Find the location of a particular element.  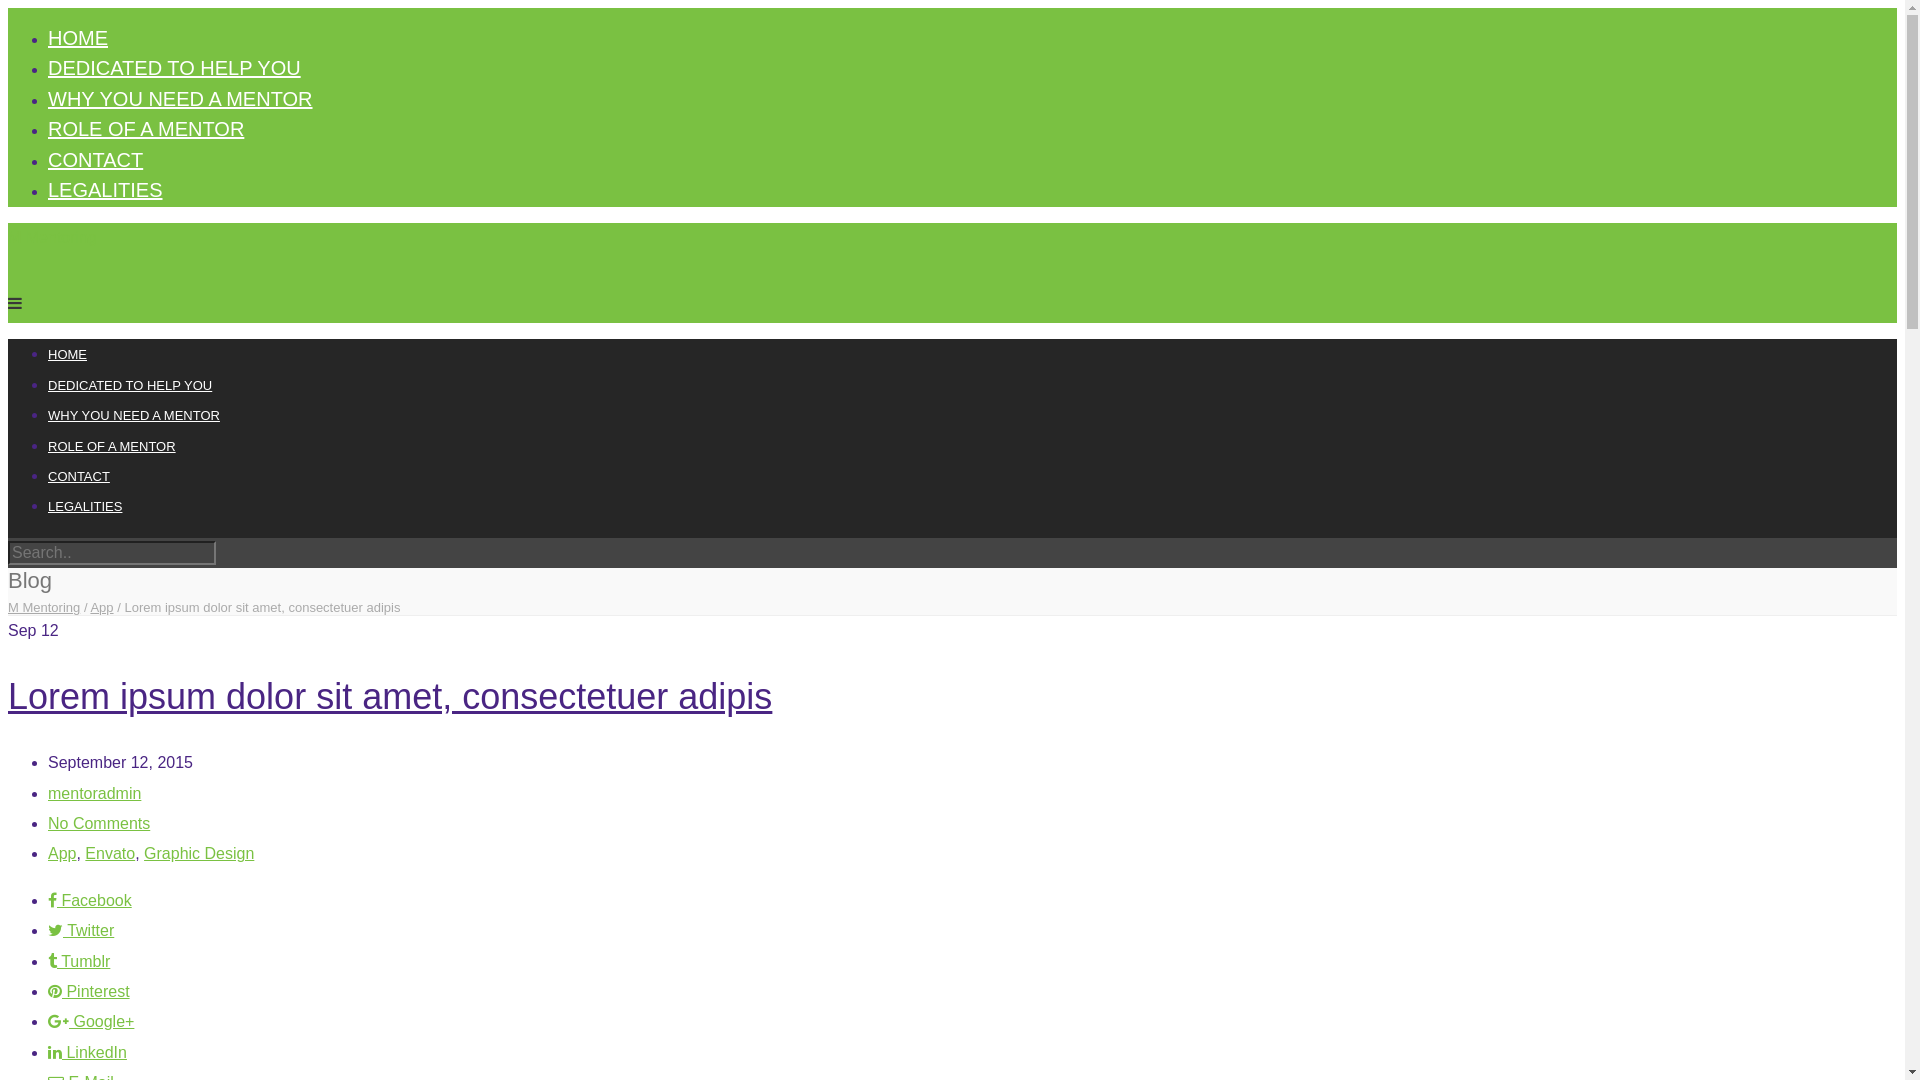

Graphic Design is located at coordinates (199, 854).